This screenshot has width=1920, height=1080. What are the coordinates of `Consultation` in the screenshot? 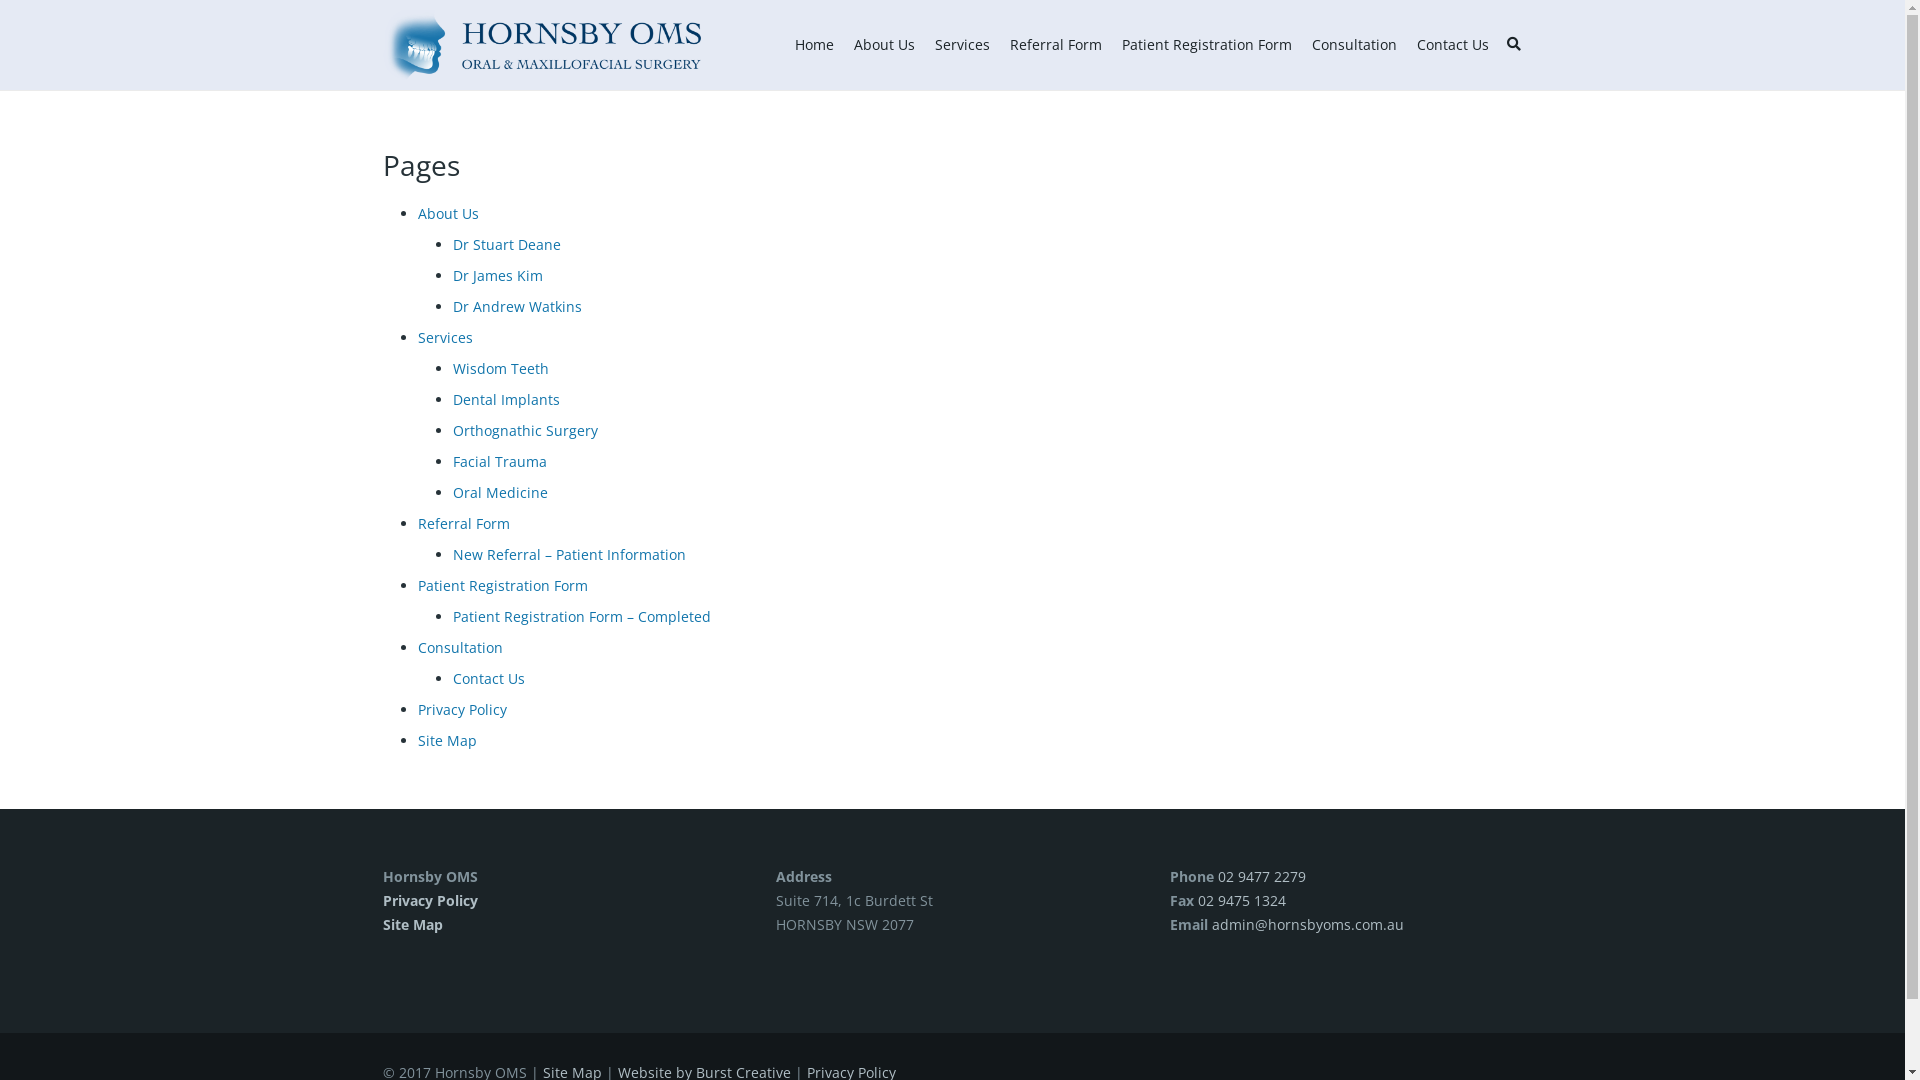 It's located at (1354, 45).